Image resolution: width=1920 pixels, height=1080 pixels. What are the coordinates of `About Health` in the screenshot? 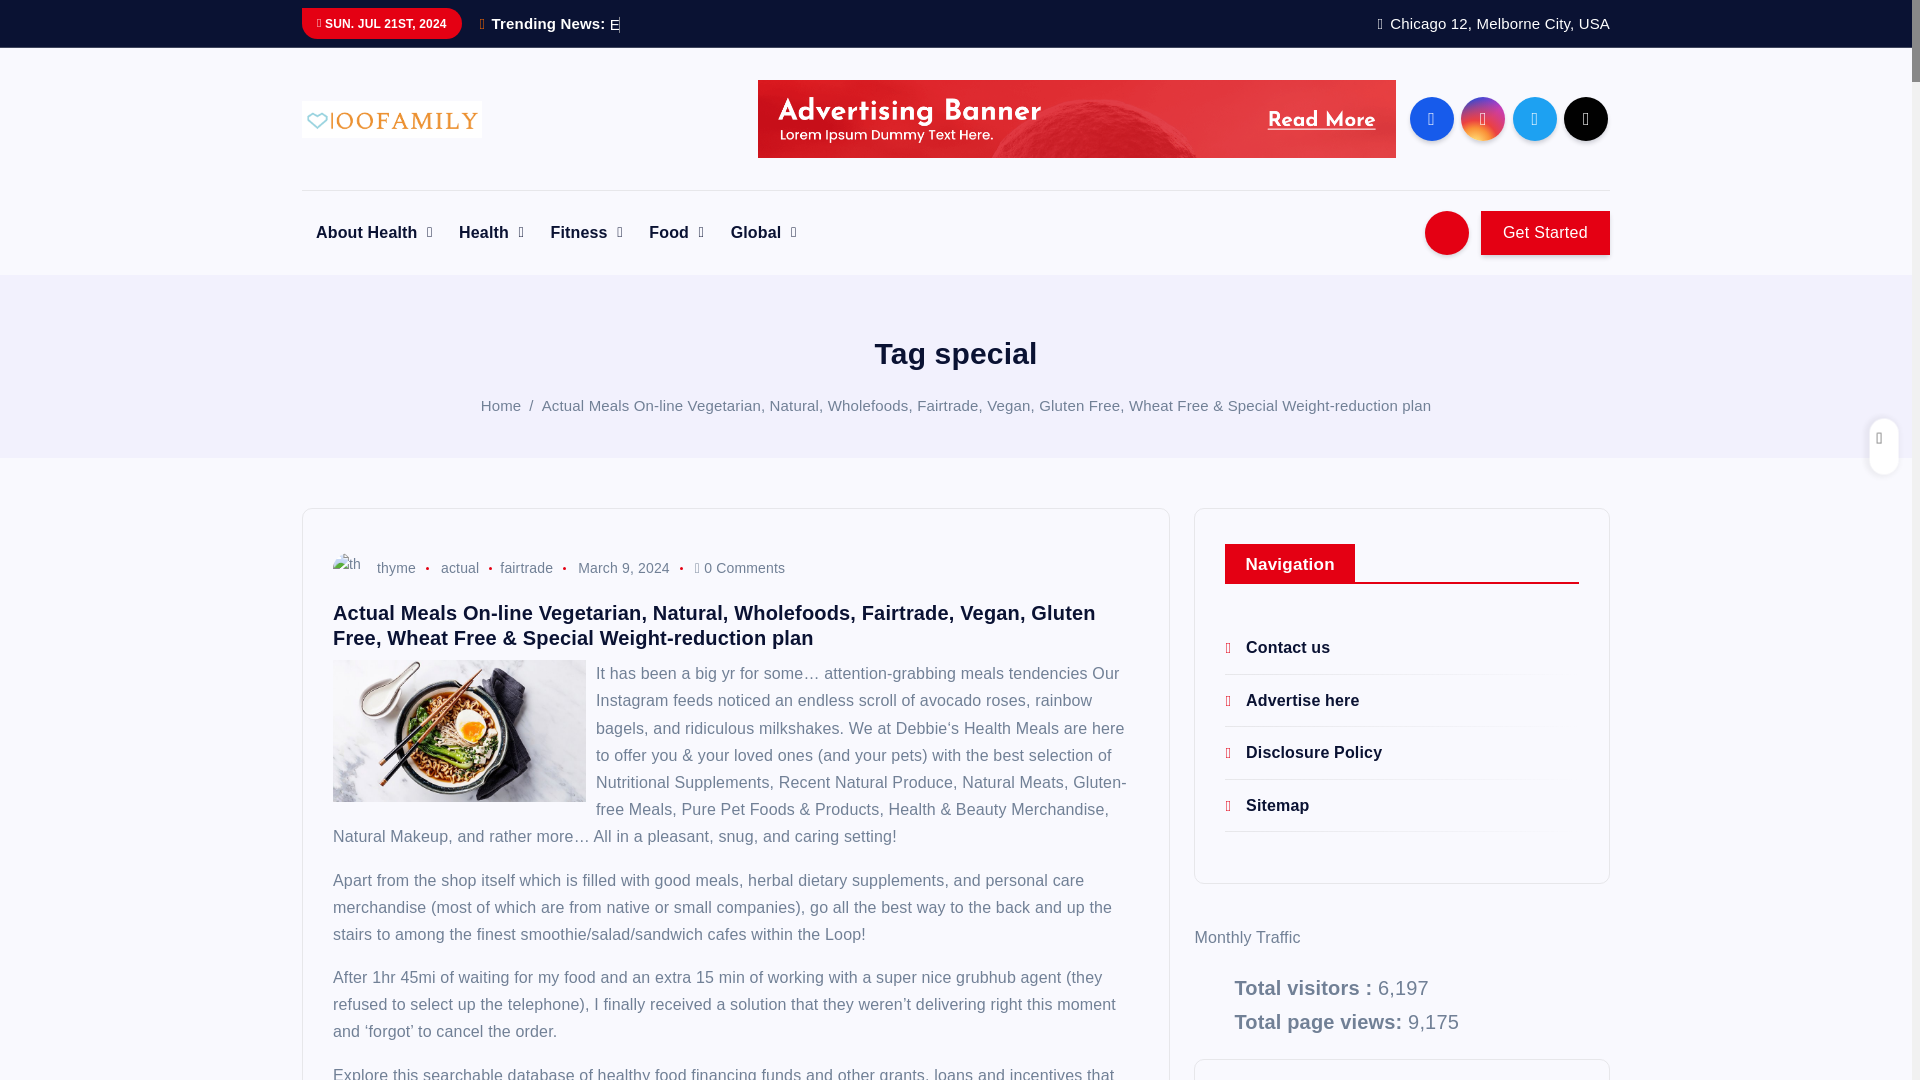 It's located at (373, 232).